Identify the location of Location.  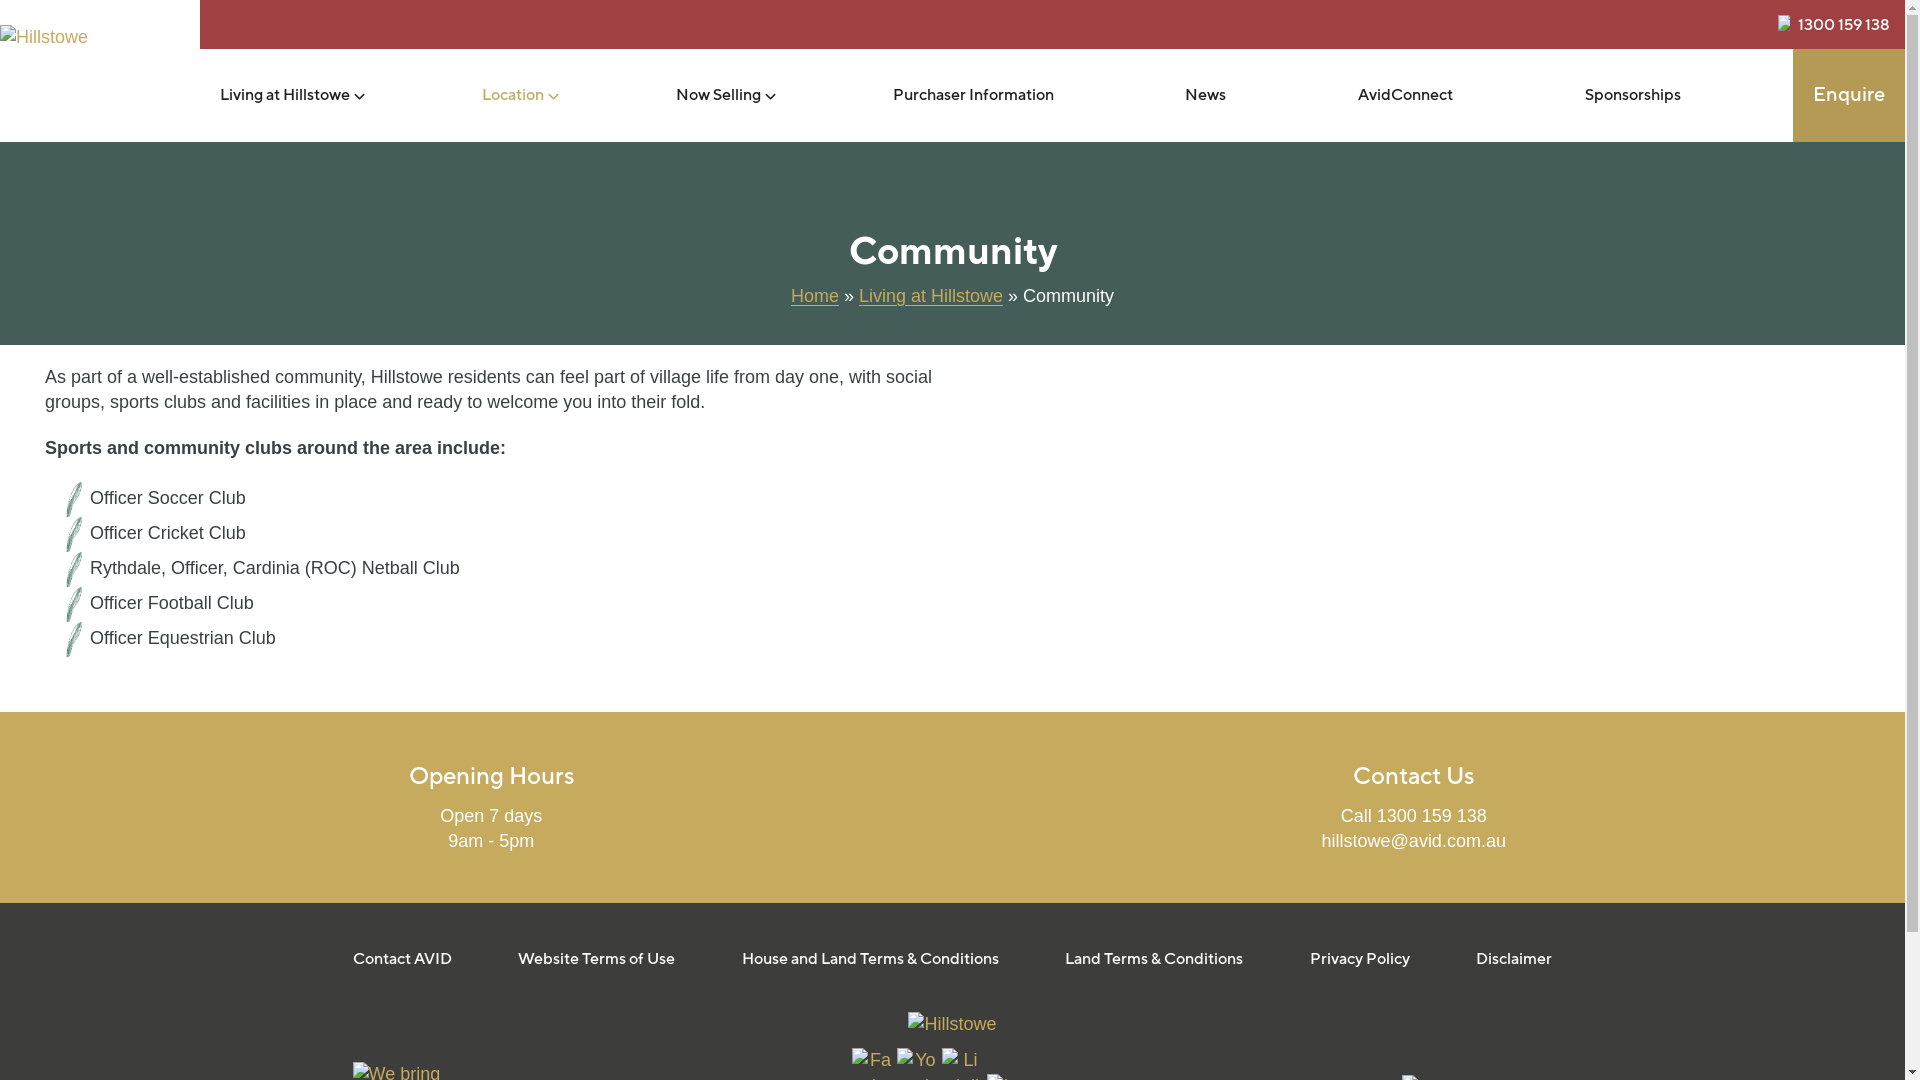
(513, 96).